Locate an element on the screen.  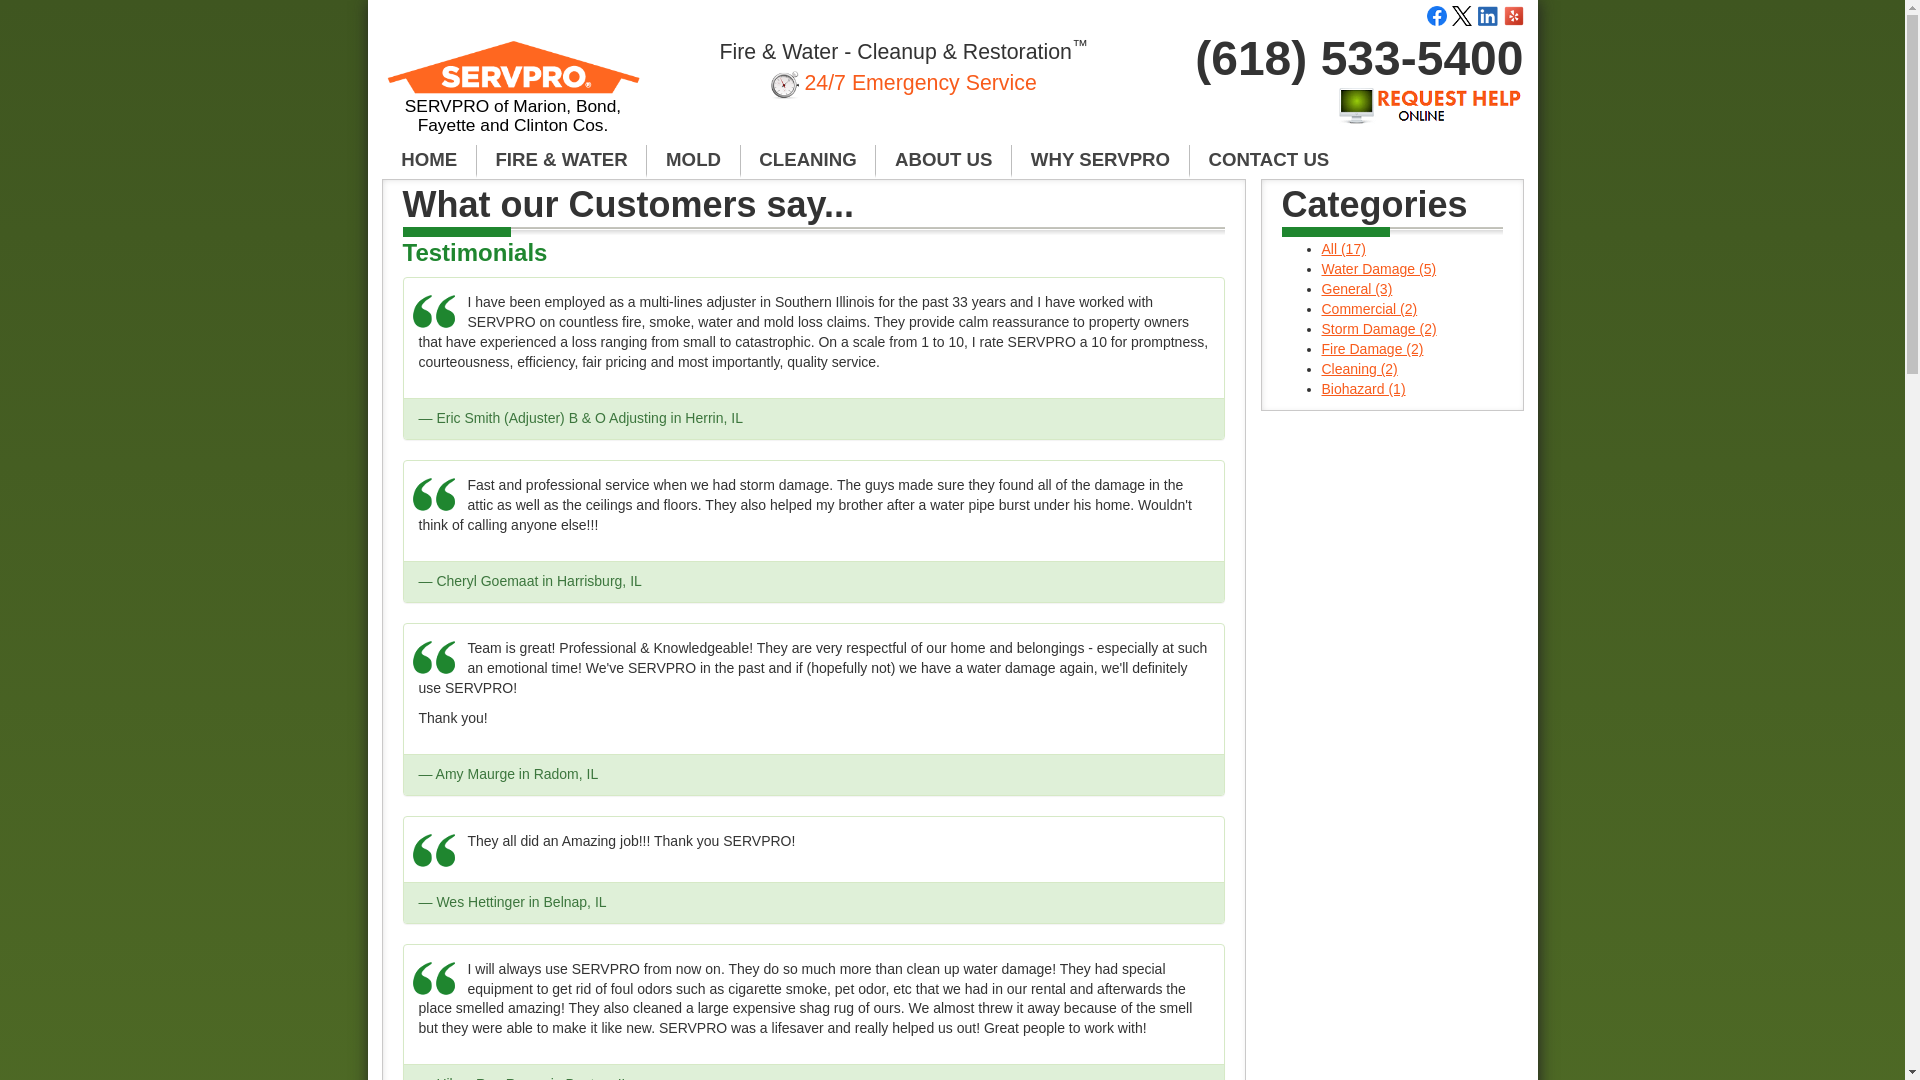
HOME is located at coordinates (429, 160).